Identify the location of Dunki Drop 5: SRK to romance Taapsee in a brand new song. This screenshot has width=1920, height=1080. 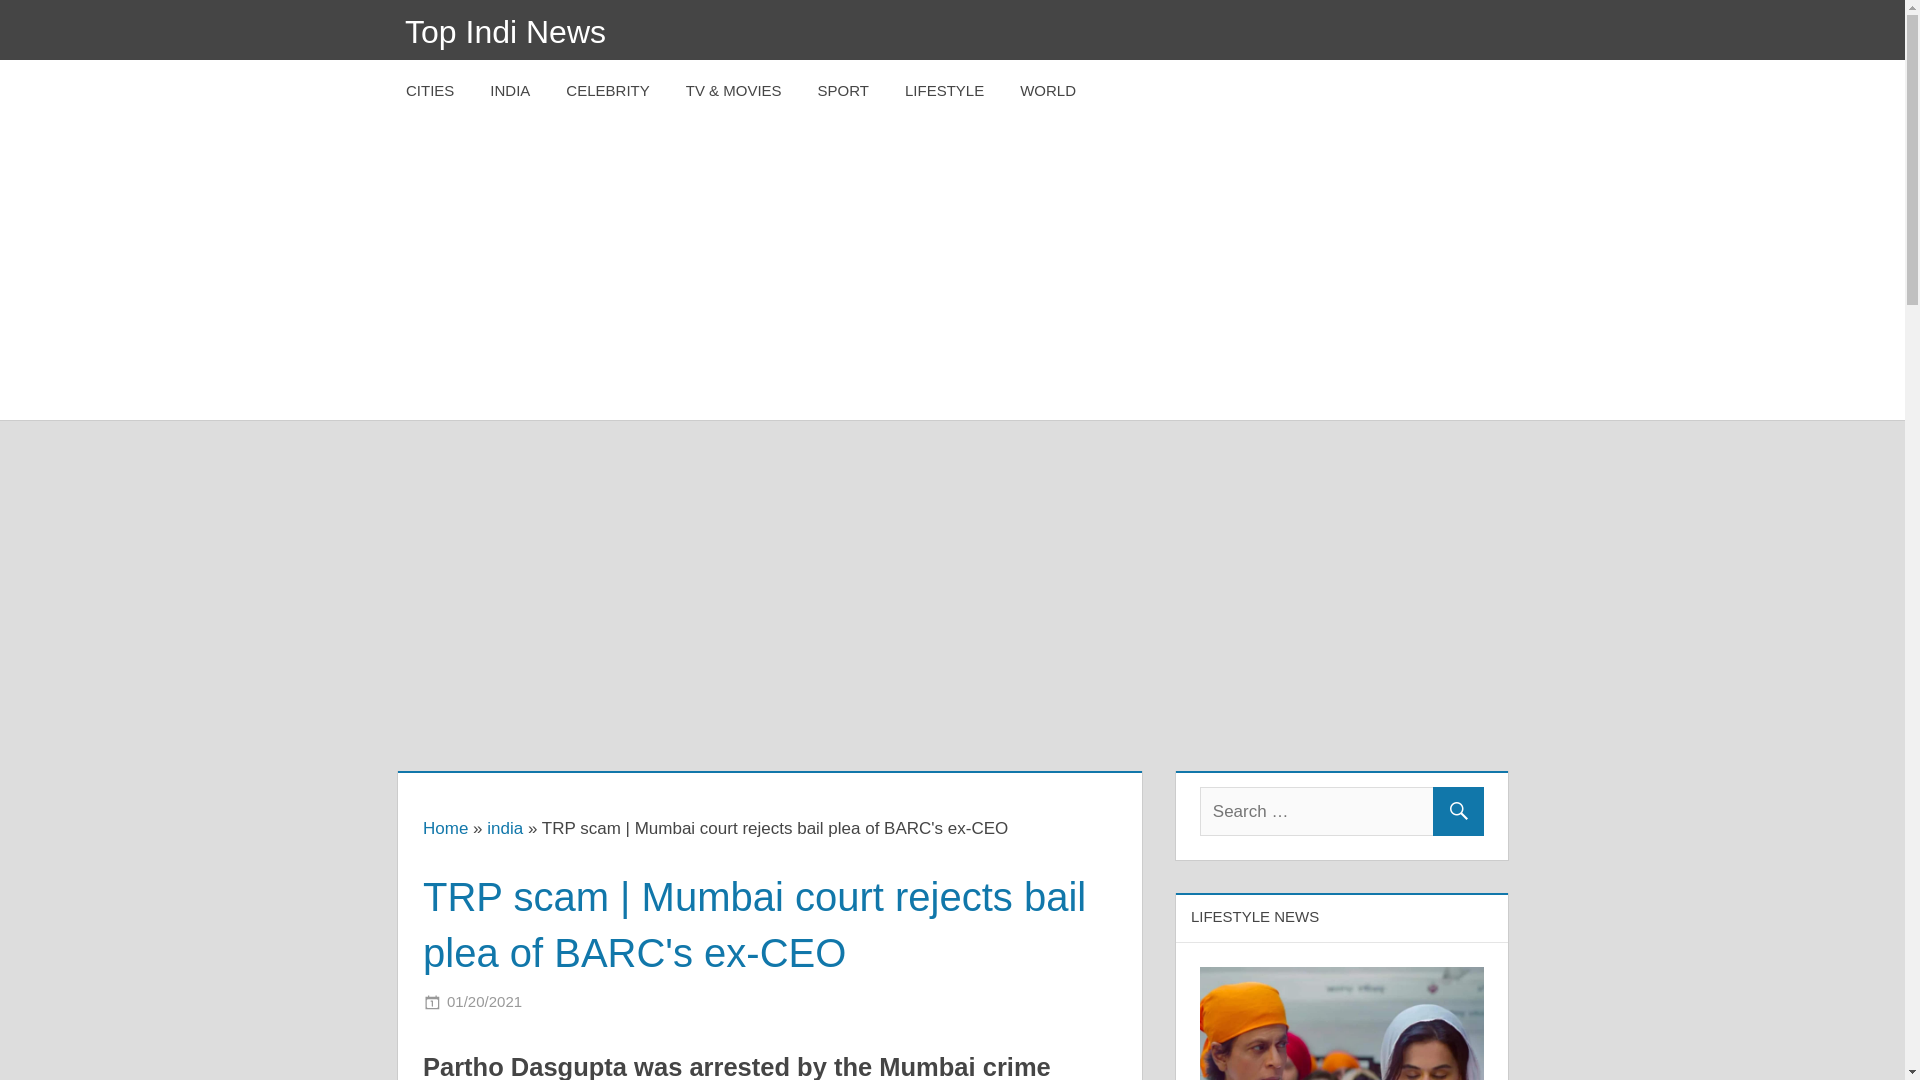
(1342, 768).